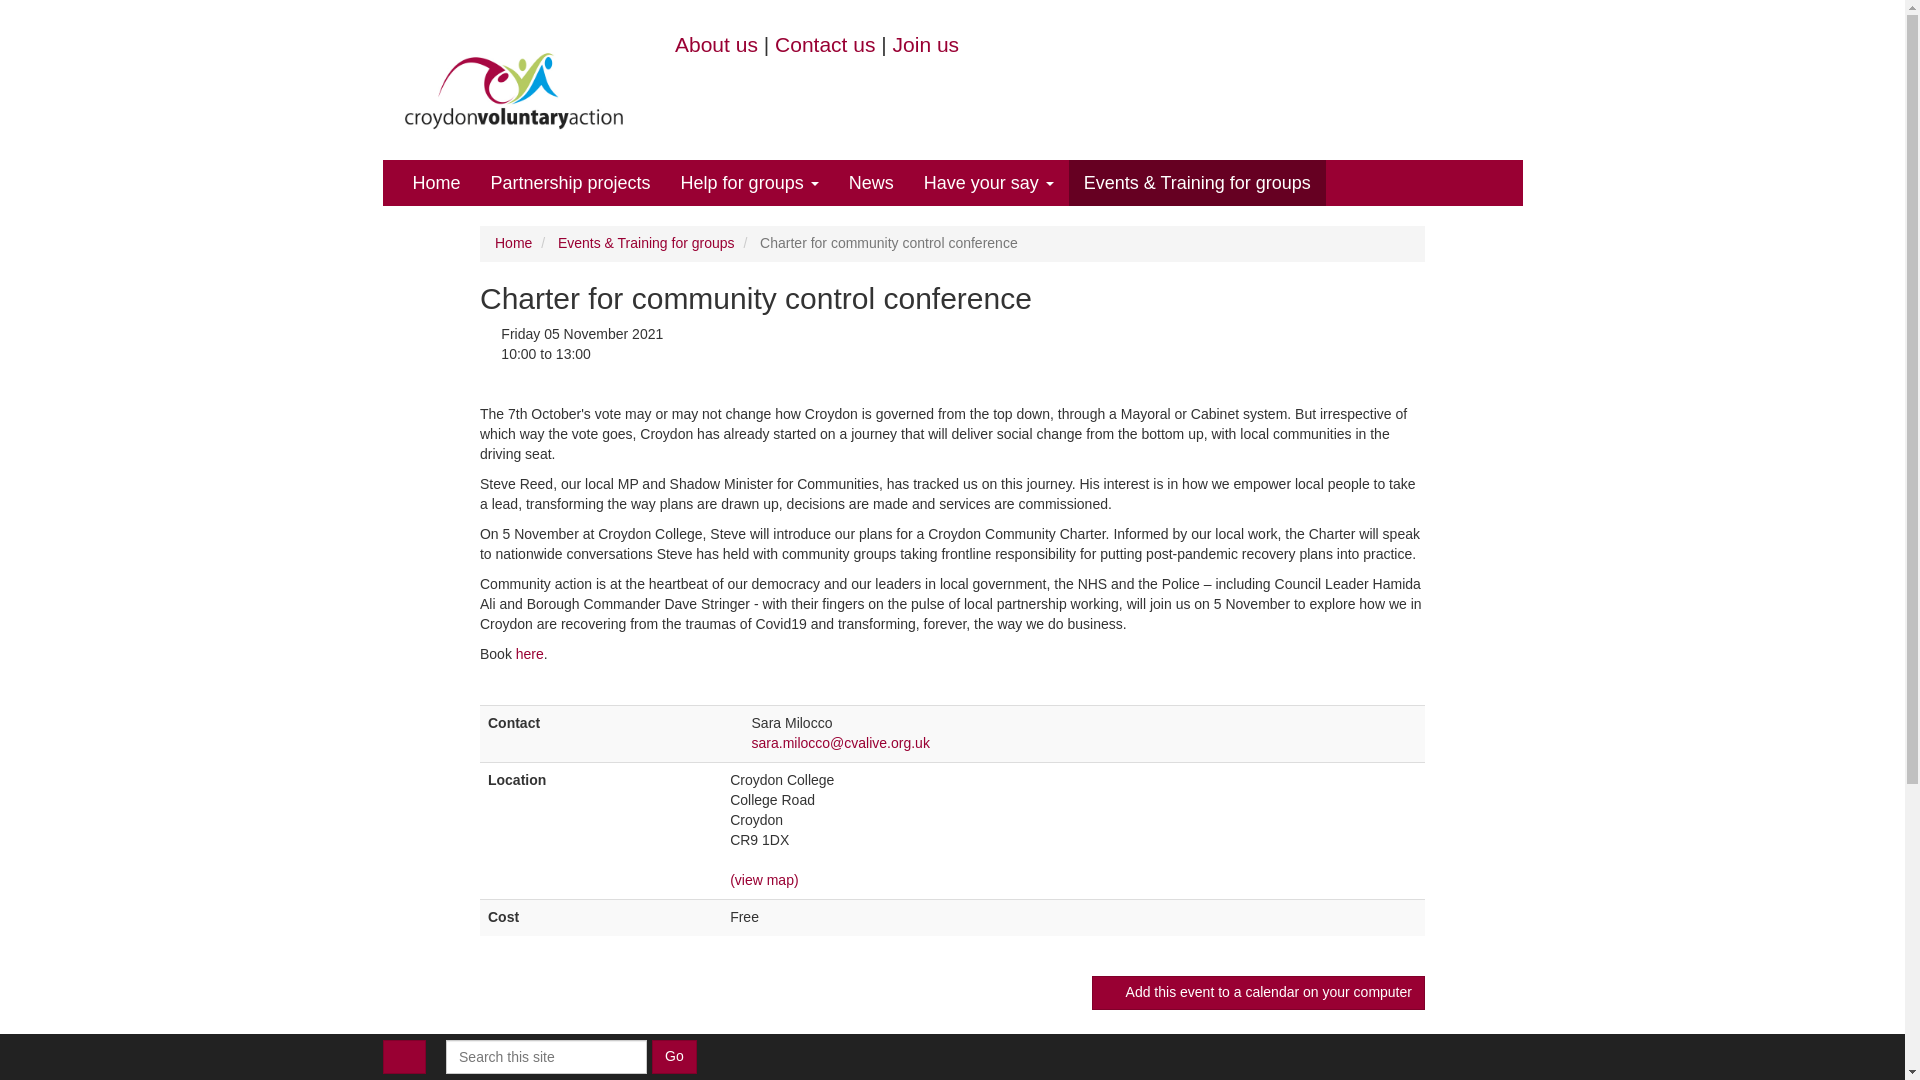 The image size is (1920, 1080). I want to click on Join us, so click(926, 44).